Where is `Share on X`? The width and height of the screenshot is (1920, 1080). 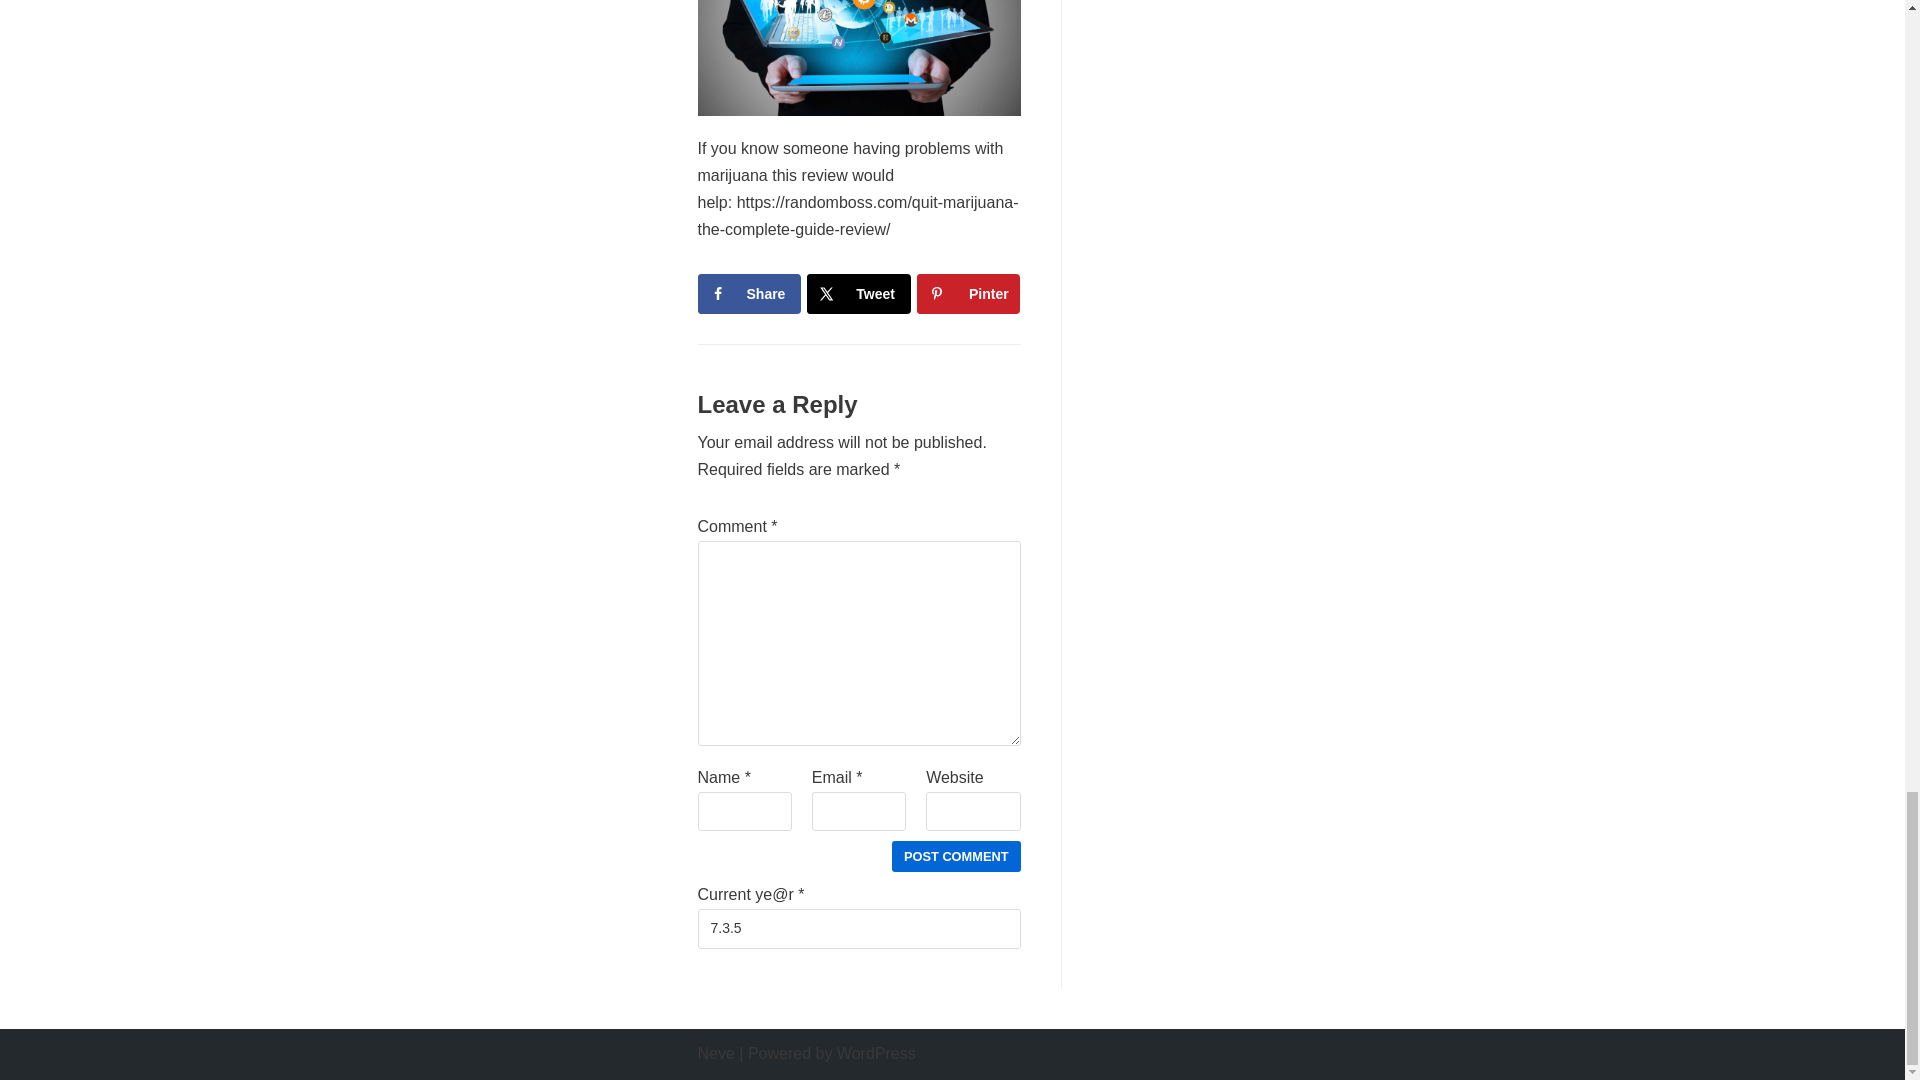
Share on X is located at coordinates (858, 294).